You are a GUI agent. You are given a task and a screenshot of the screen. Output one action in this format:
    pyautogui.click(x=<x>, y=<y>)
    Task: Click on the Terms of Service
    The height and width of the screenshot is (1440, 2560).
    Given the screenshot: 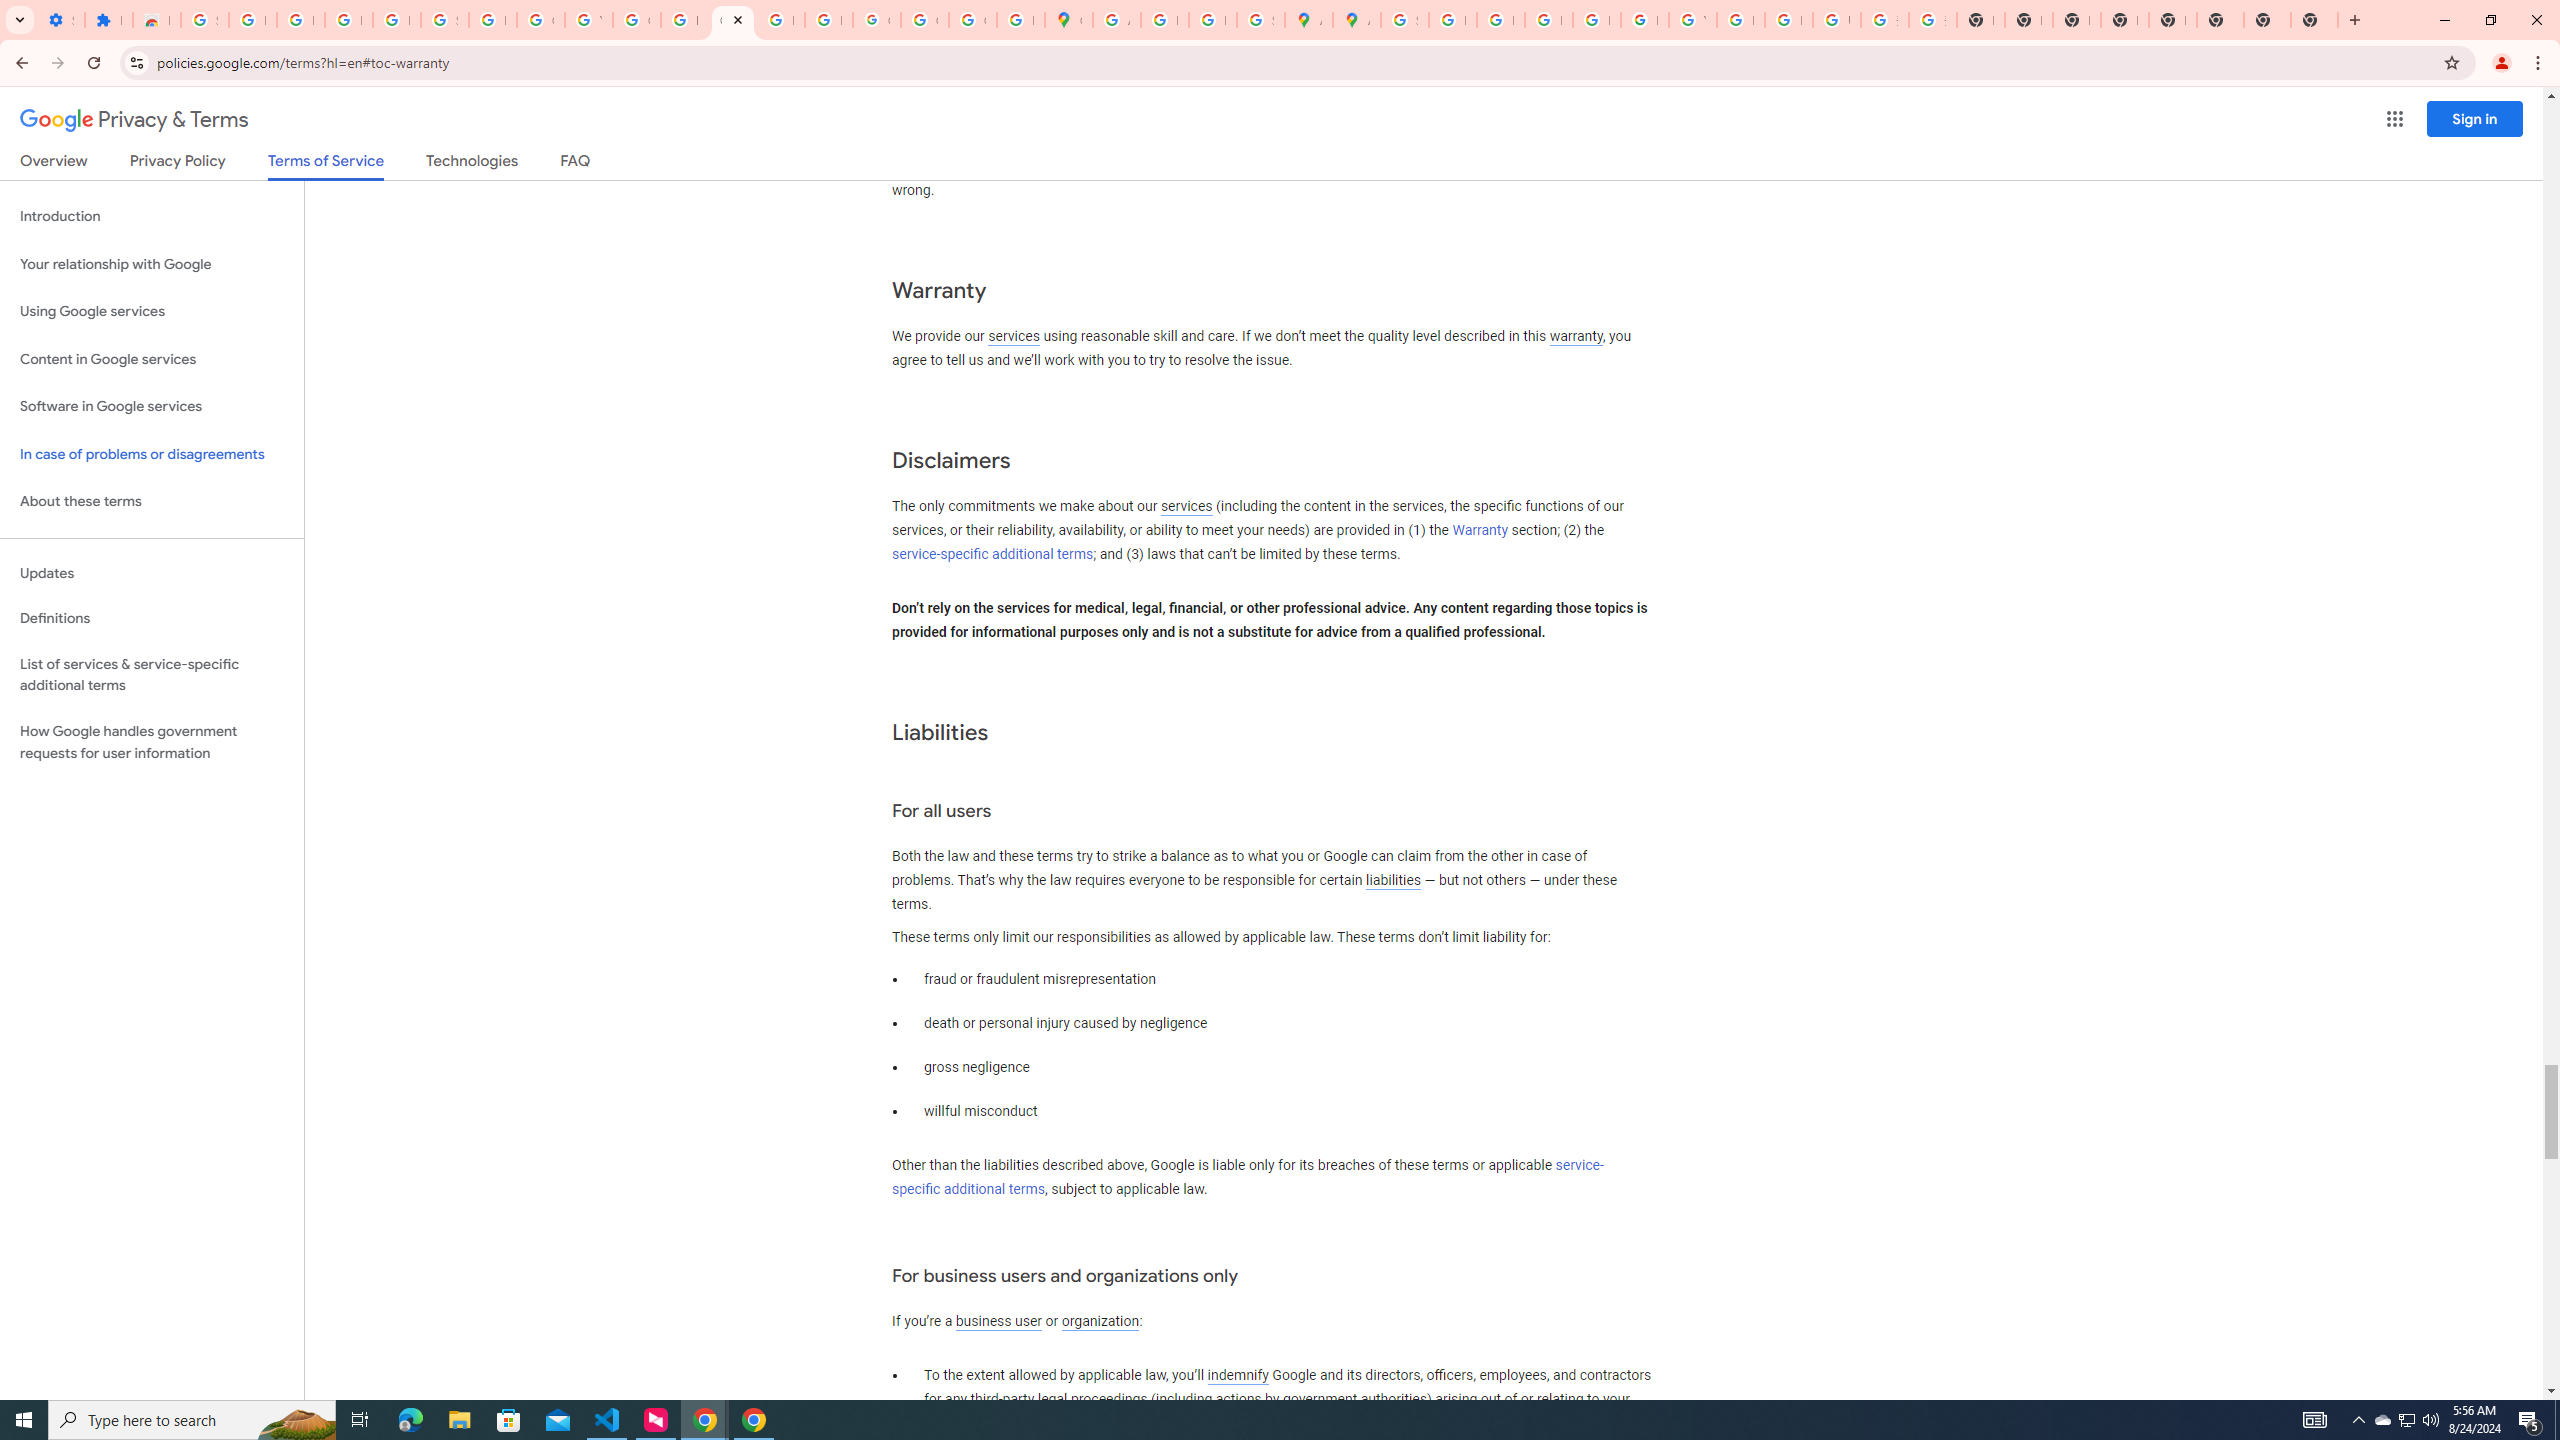 What is the action you would take?
    pyautogui.click(x=325, y=166)
    